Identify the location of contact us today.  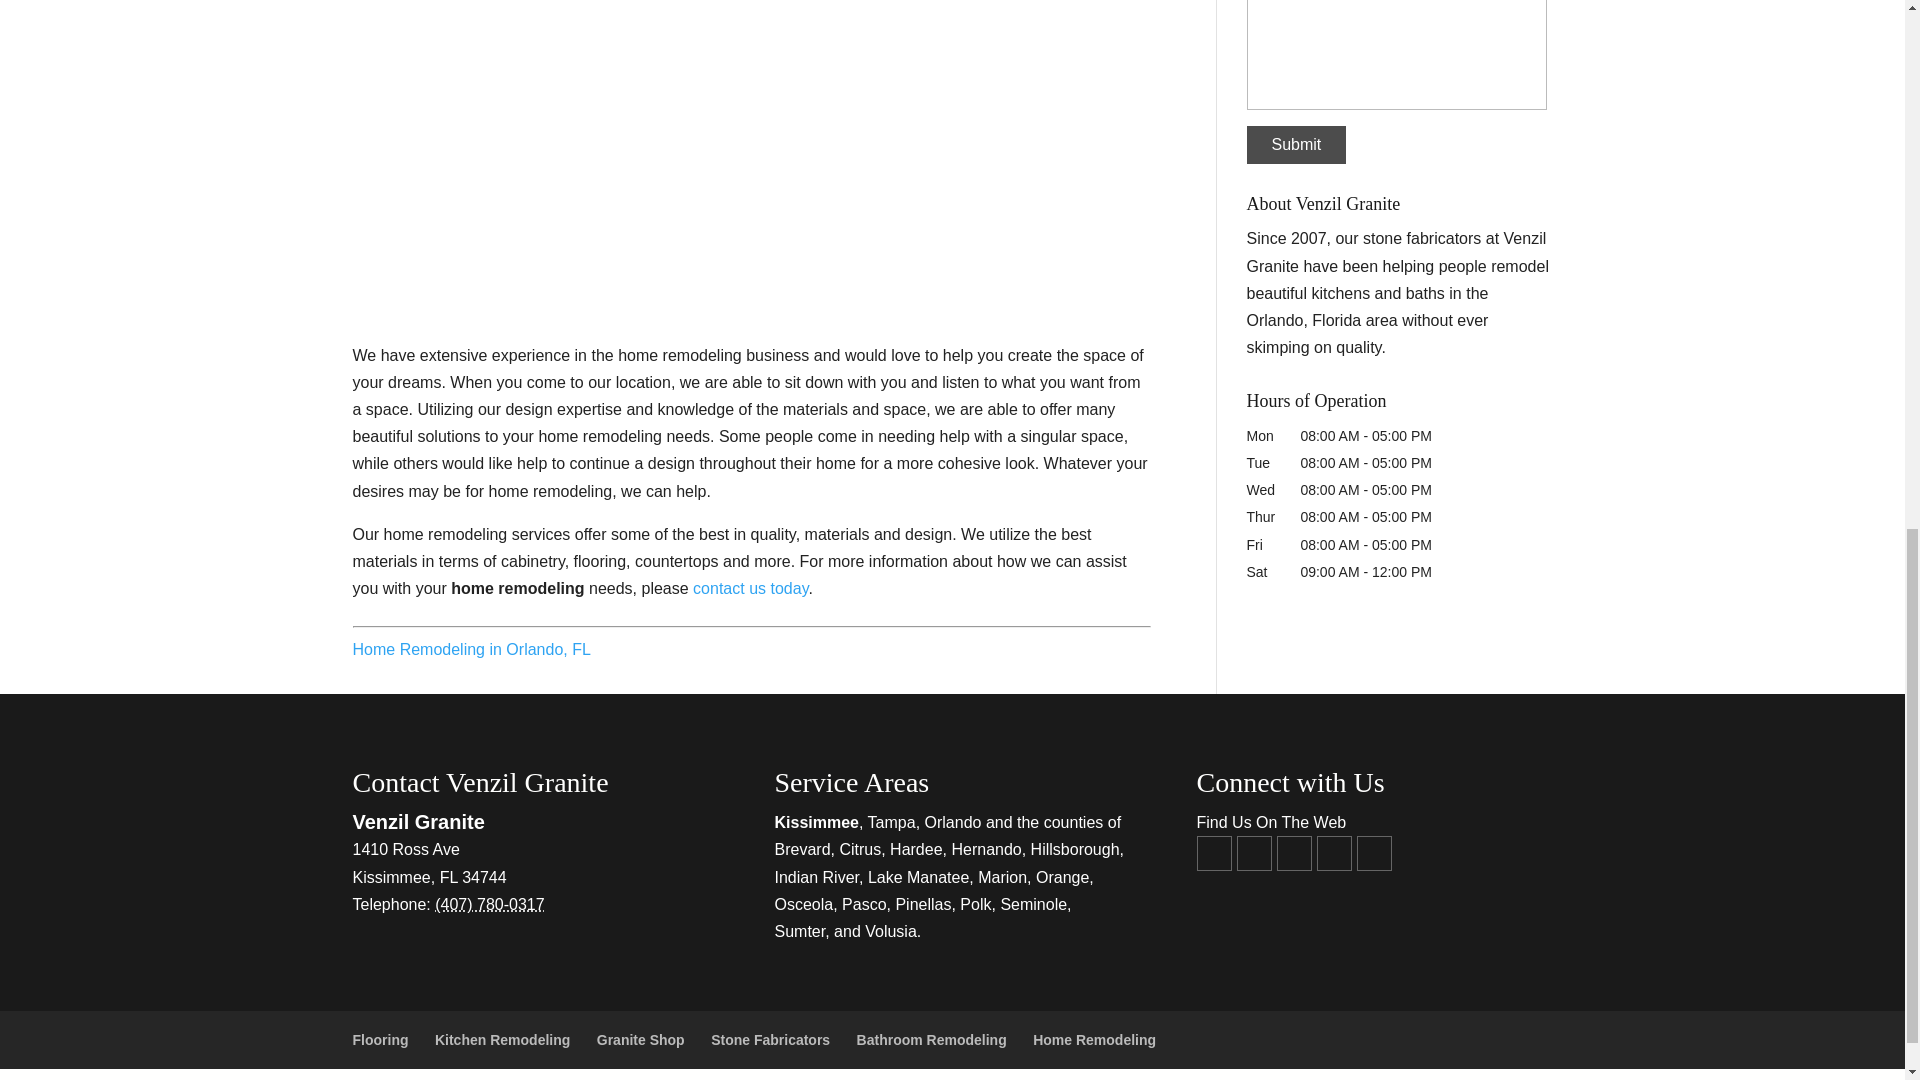
(750, 588).